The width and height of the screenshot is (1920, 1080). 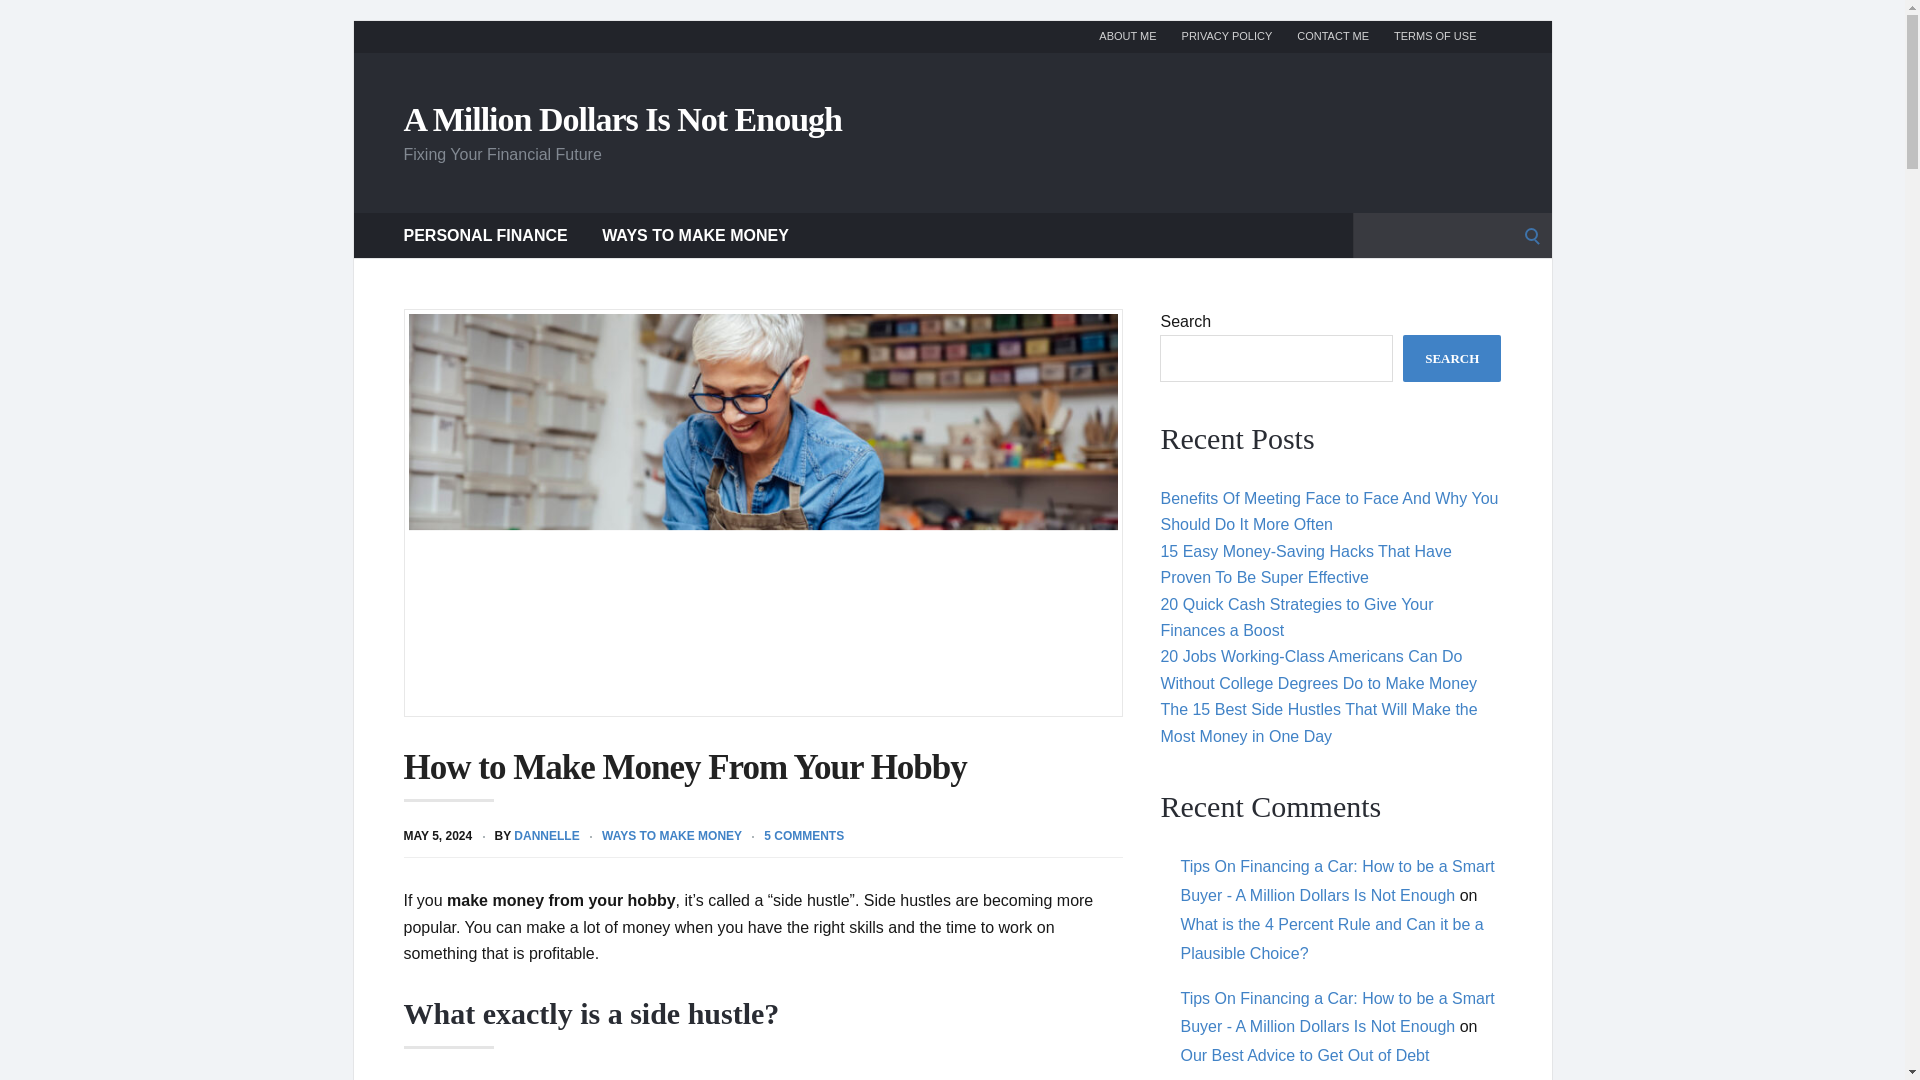 I want to click on Search, so click(x=22, y=22).